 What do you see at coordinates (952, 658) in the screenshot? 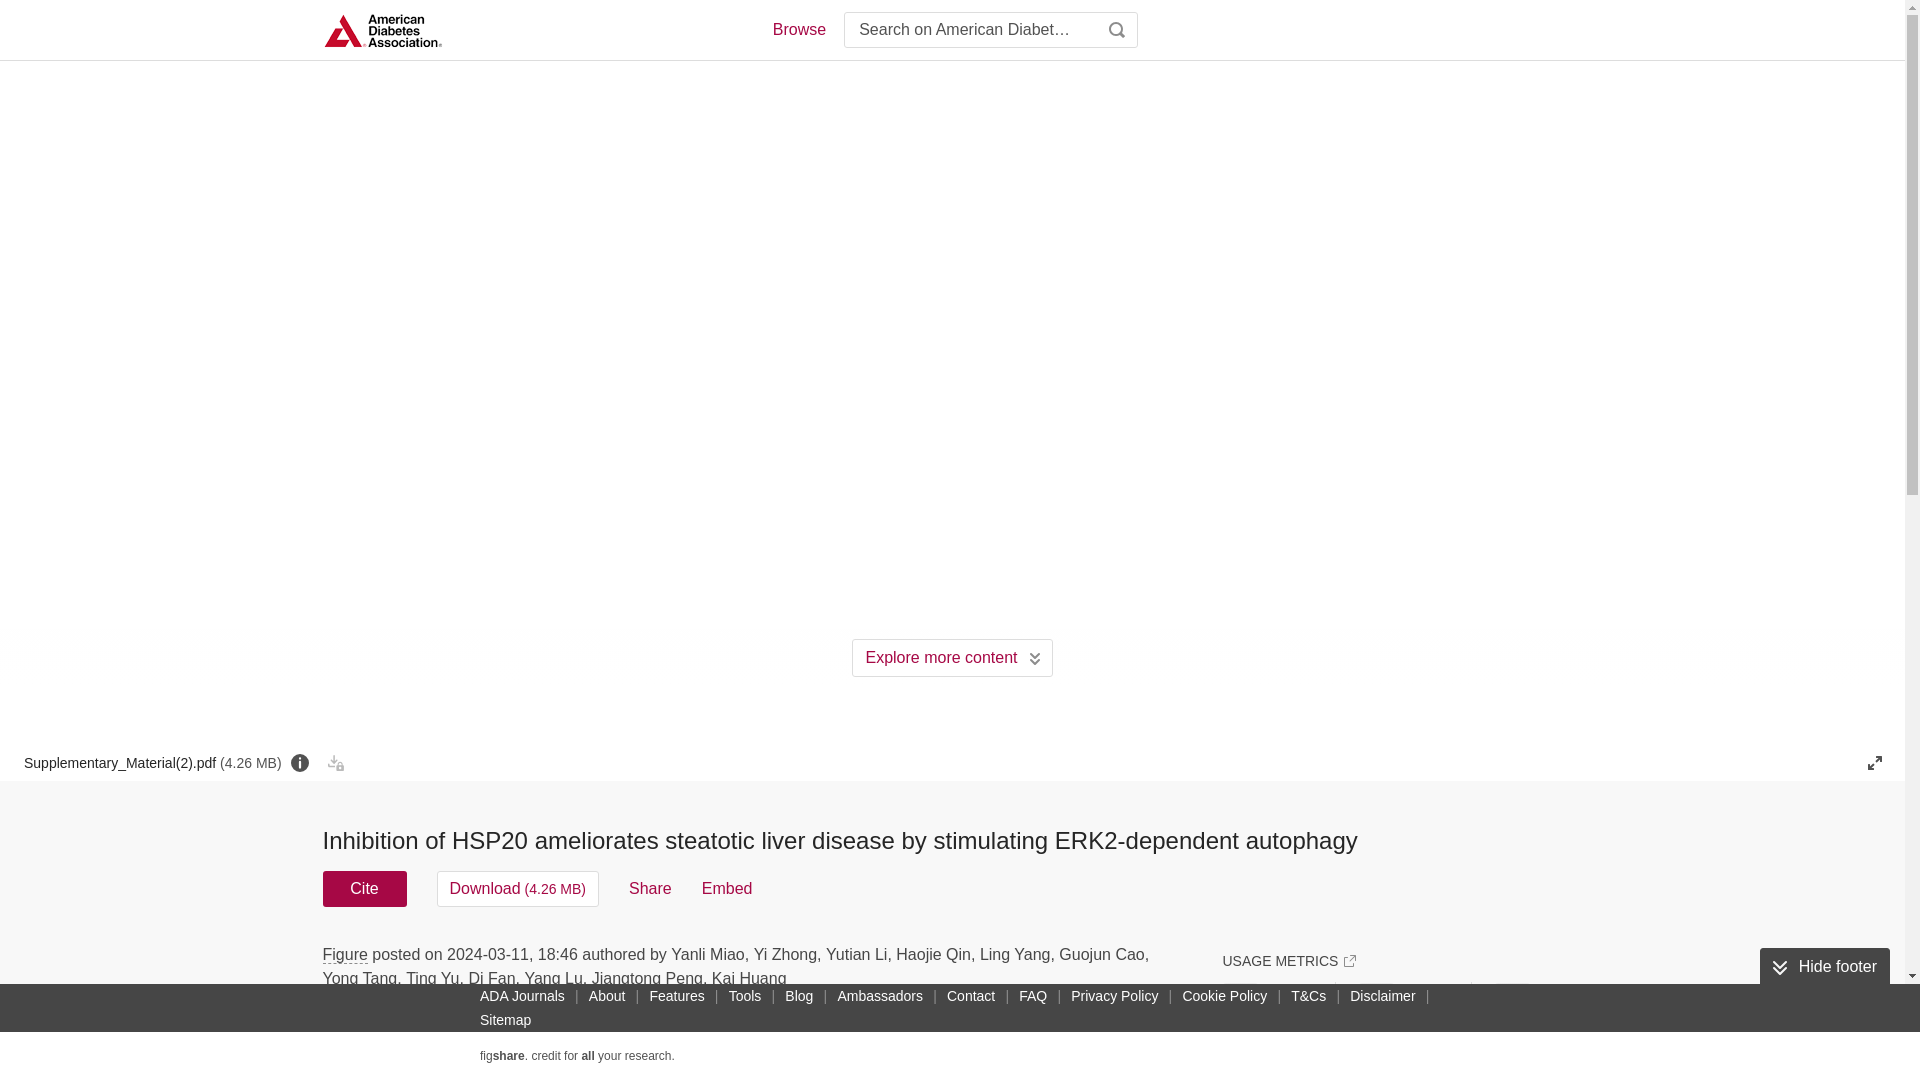
I see `Explore more content` at bounding box center [952, 658].